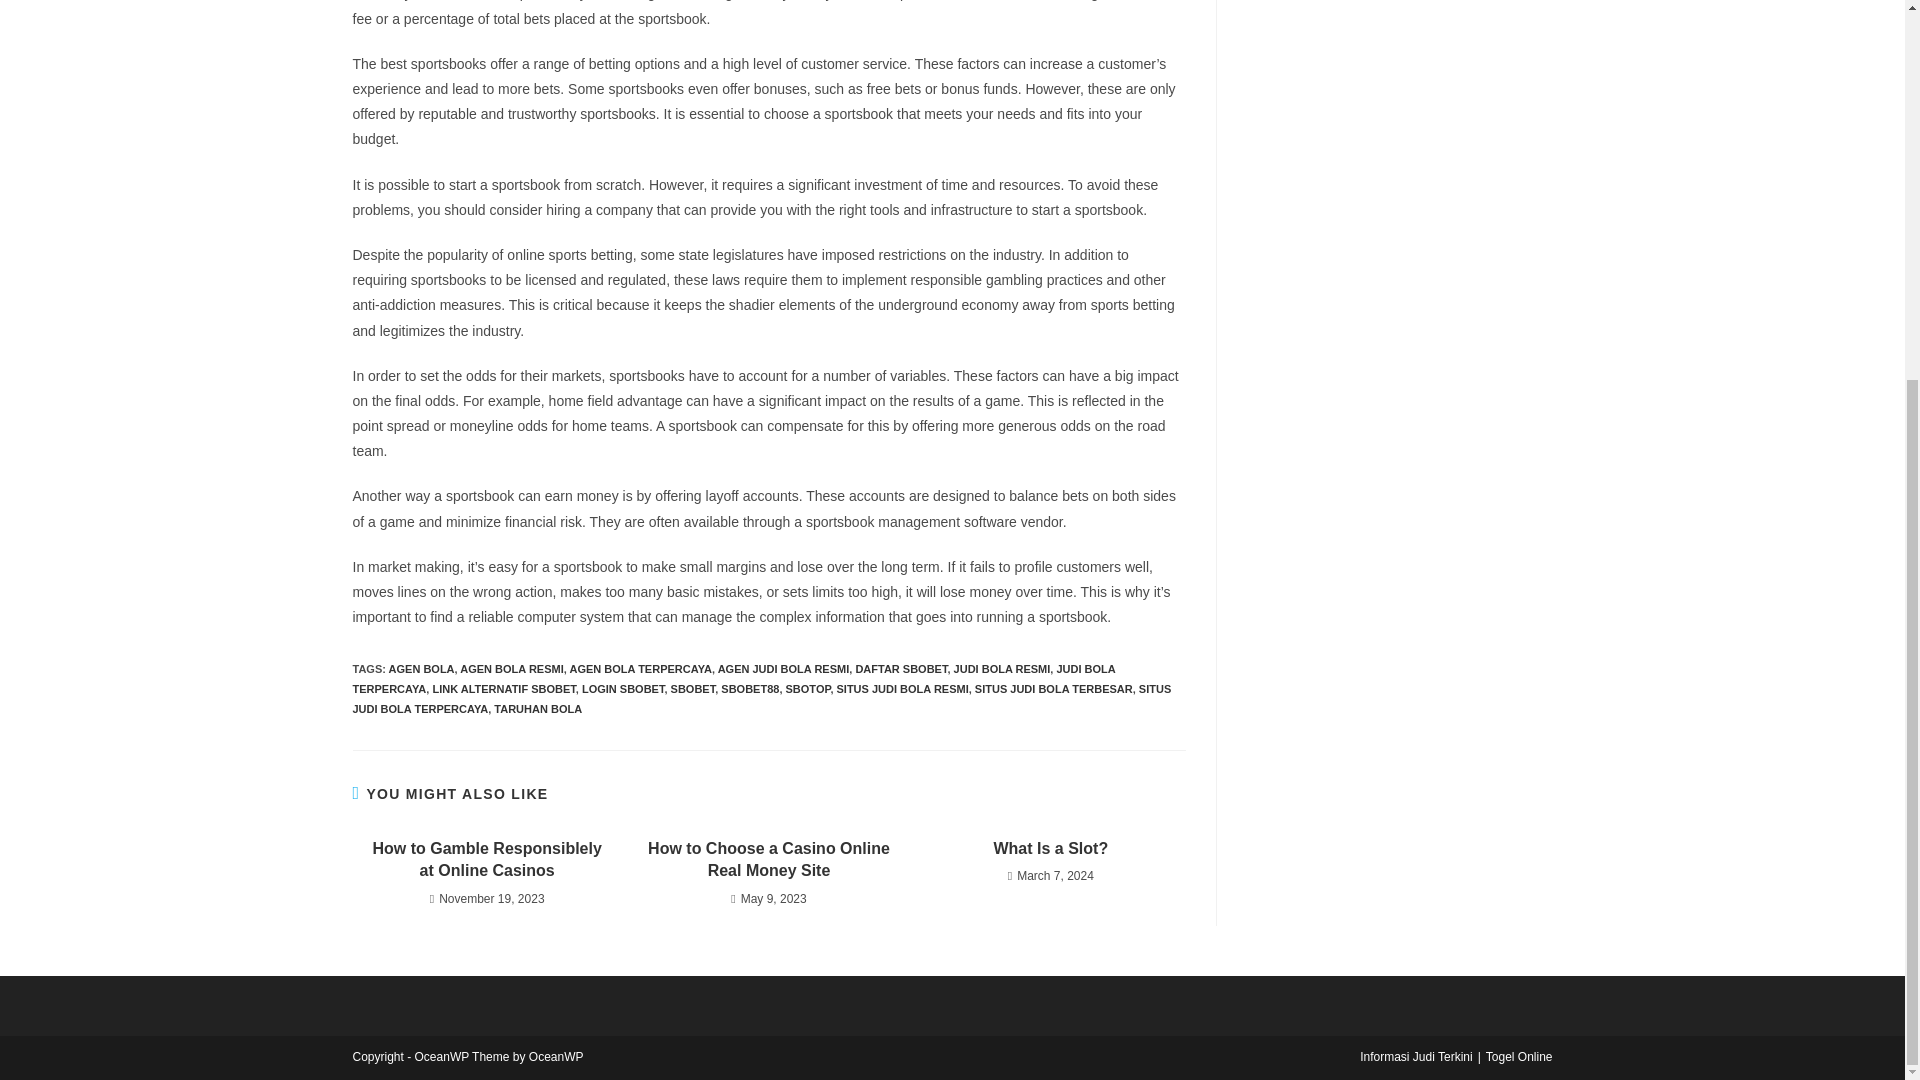 The width and height of the screenshot is (1920, 1080). Describe the element at coordinates (622, 688) in the screenshot. I see `LOGIN SBOBET` at that location.